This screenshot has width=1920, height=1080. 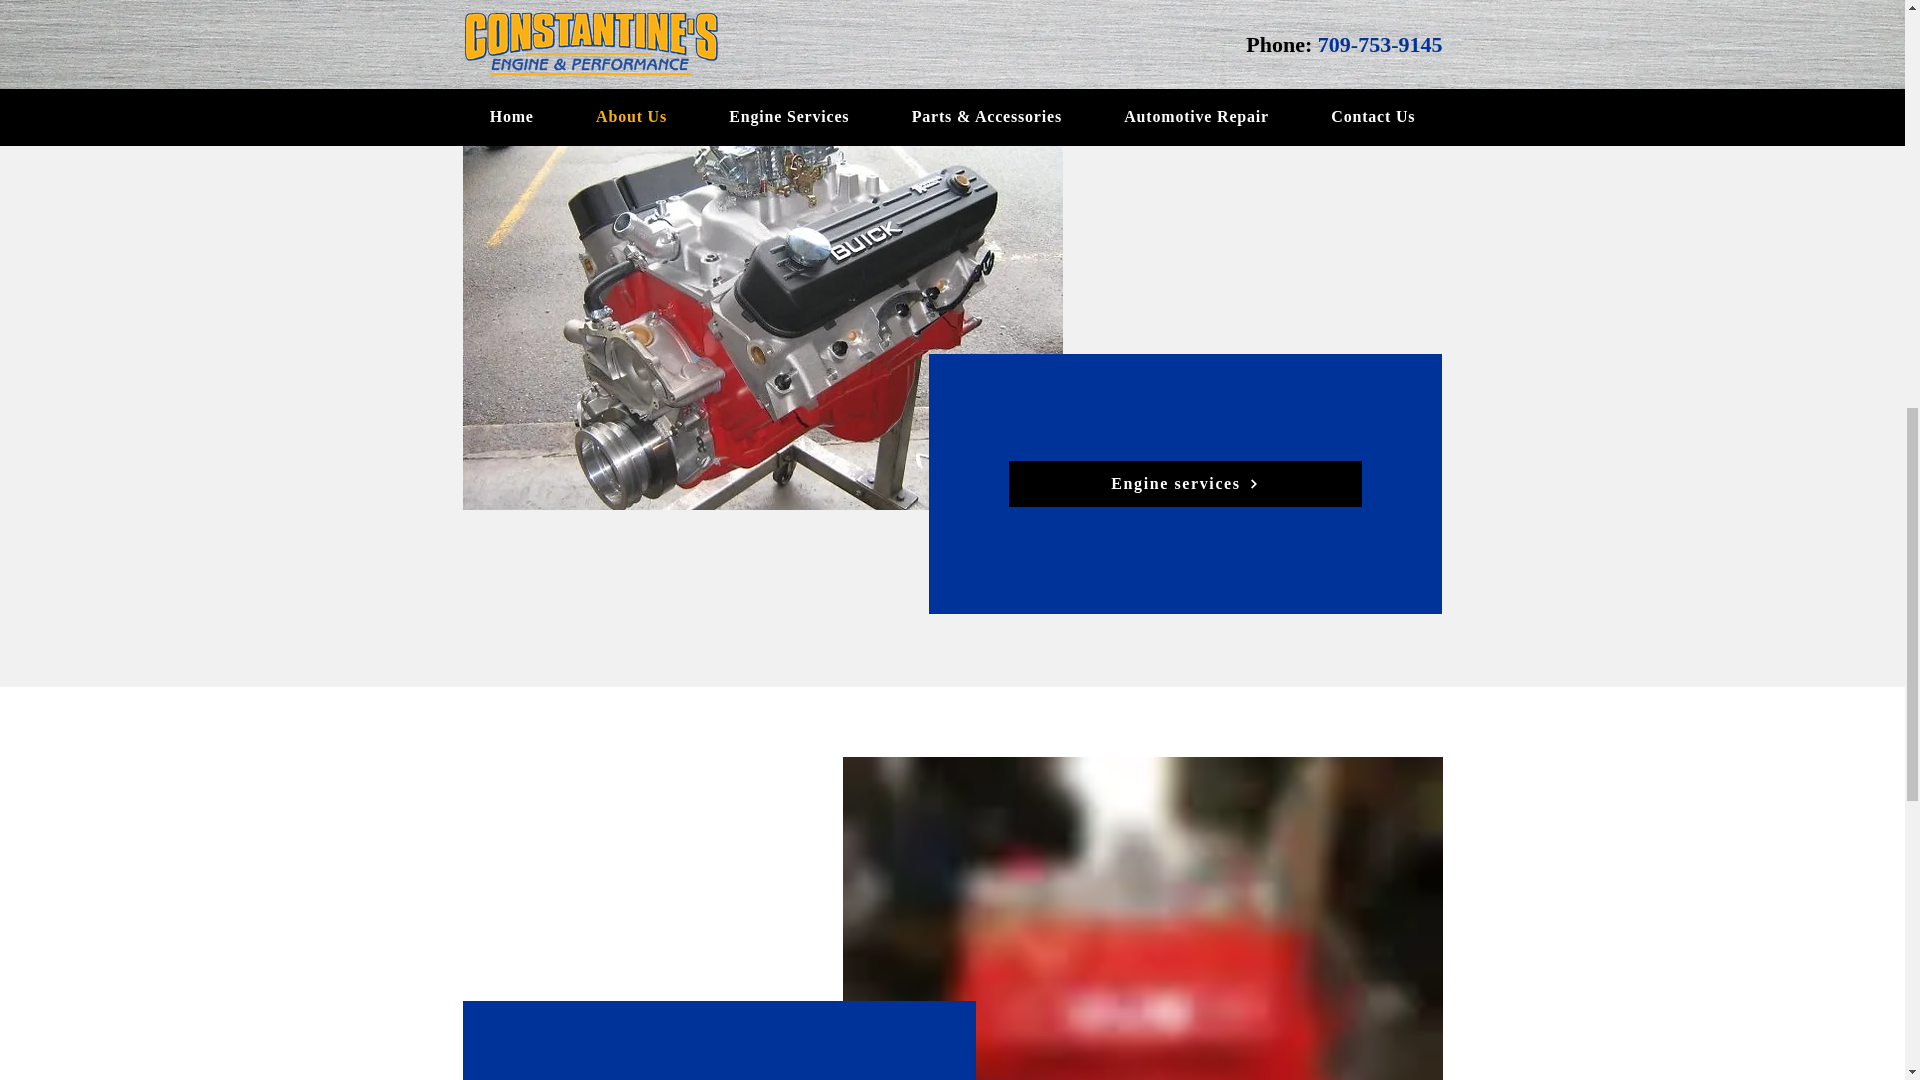 I want to click on Engine services, so click(x=1184, y=484).